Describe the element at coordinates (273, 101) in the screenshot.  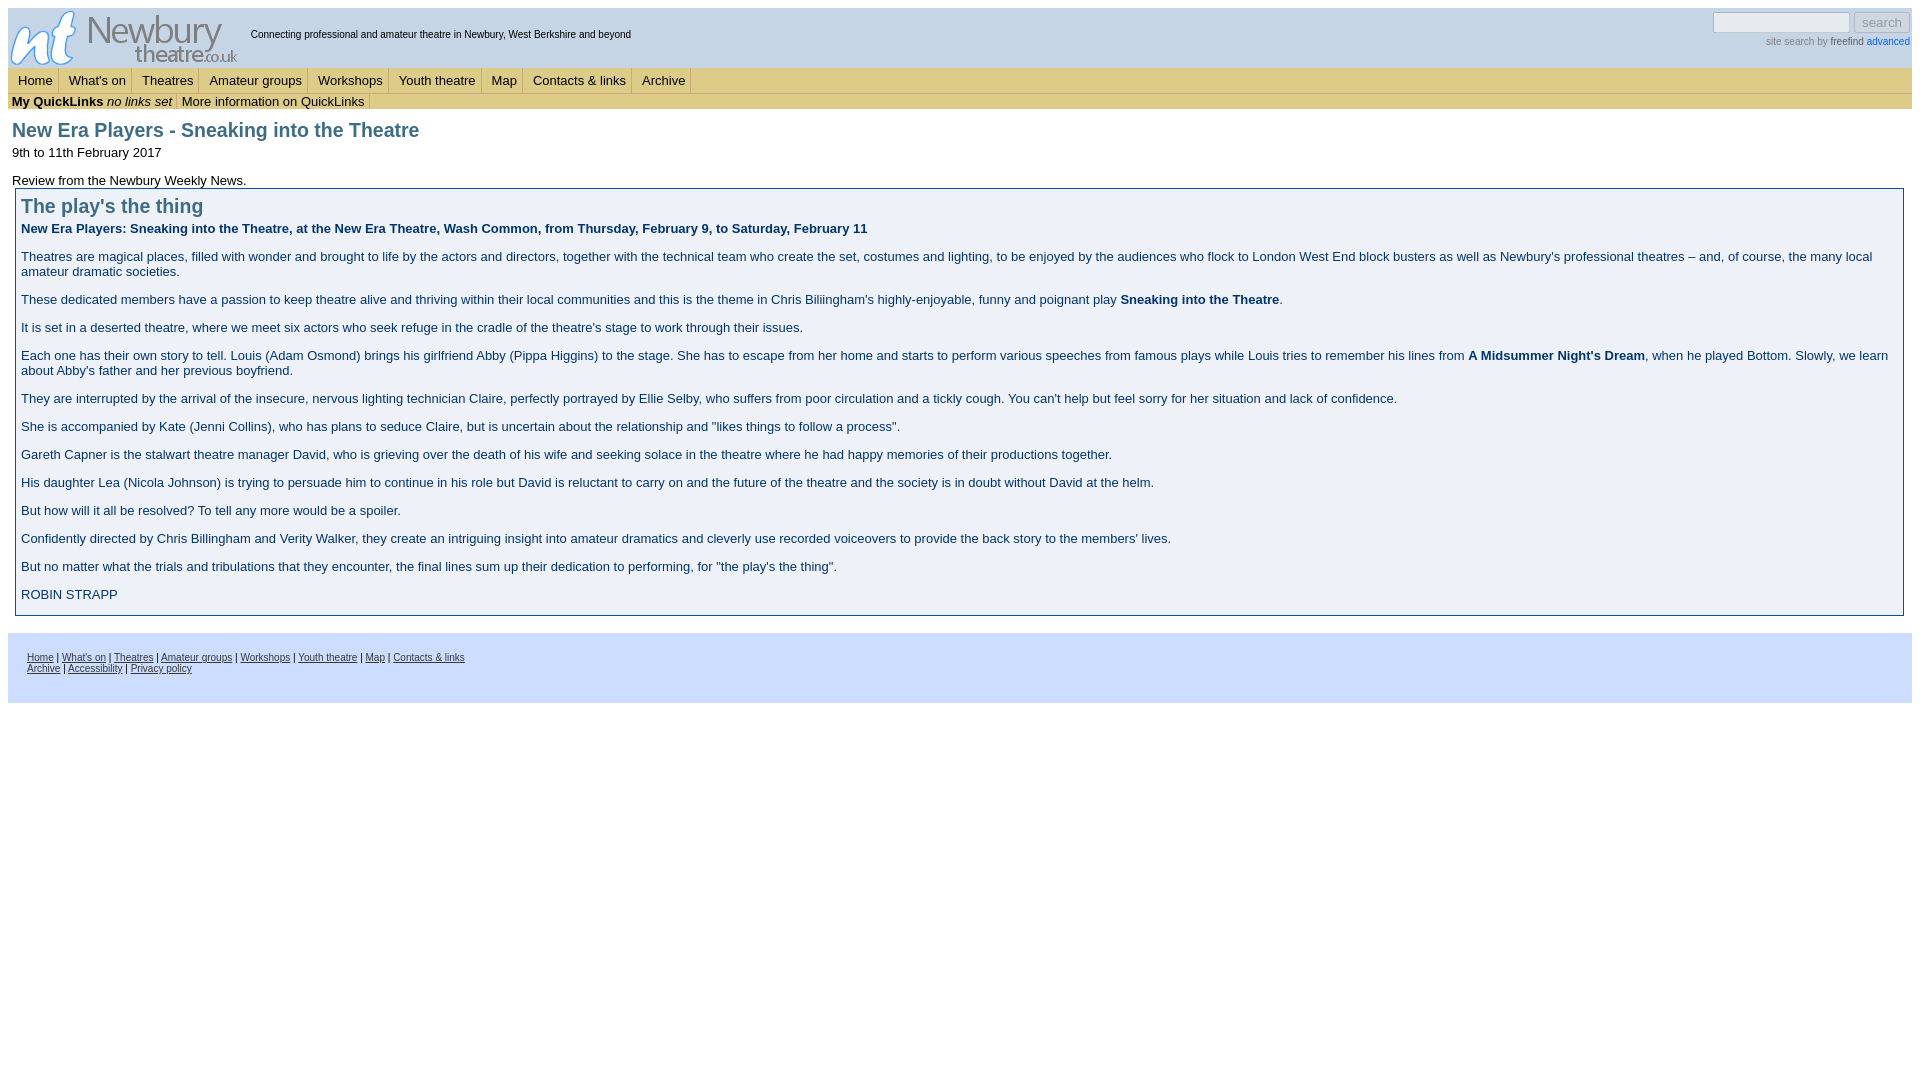
I see `More information on QuickLinks` at that location.